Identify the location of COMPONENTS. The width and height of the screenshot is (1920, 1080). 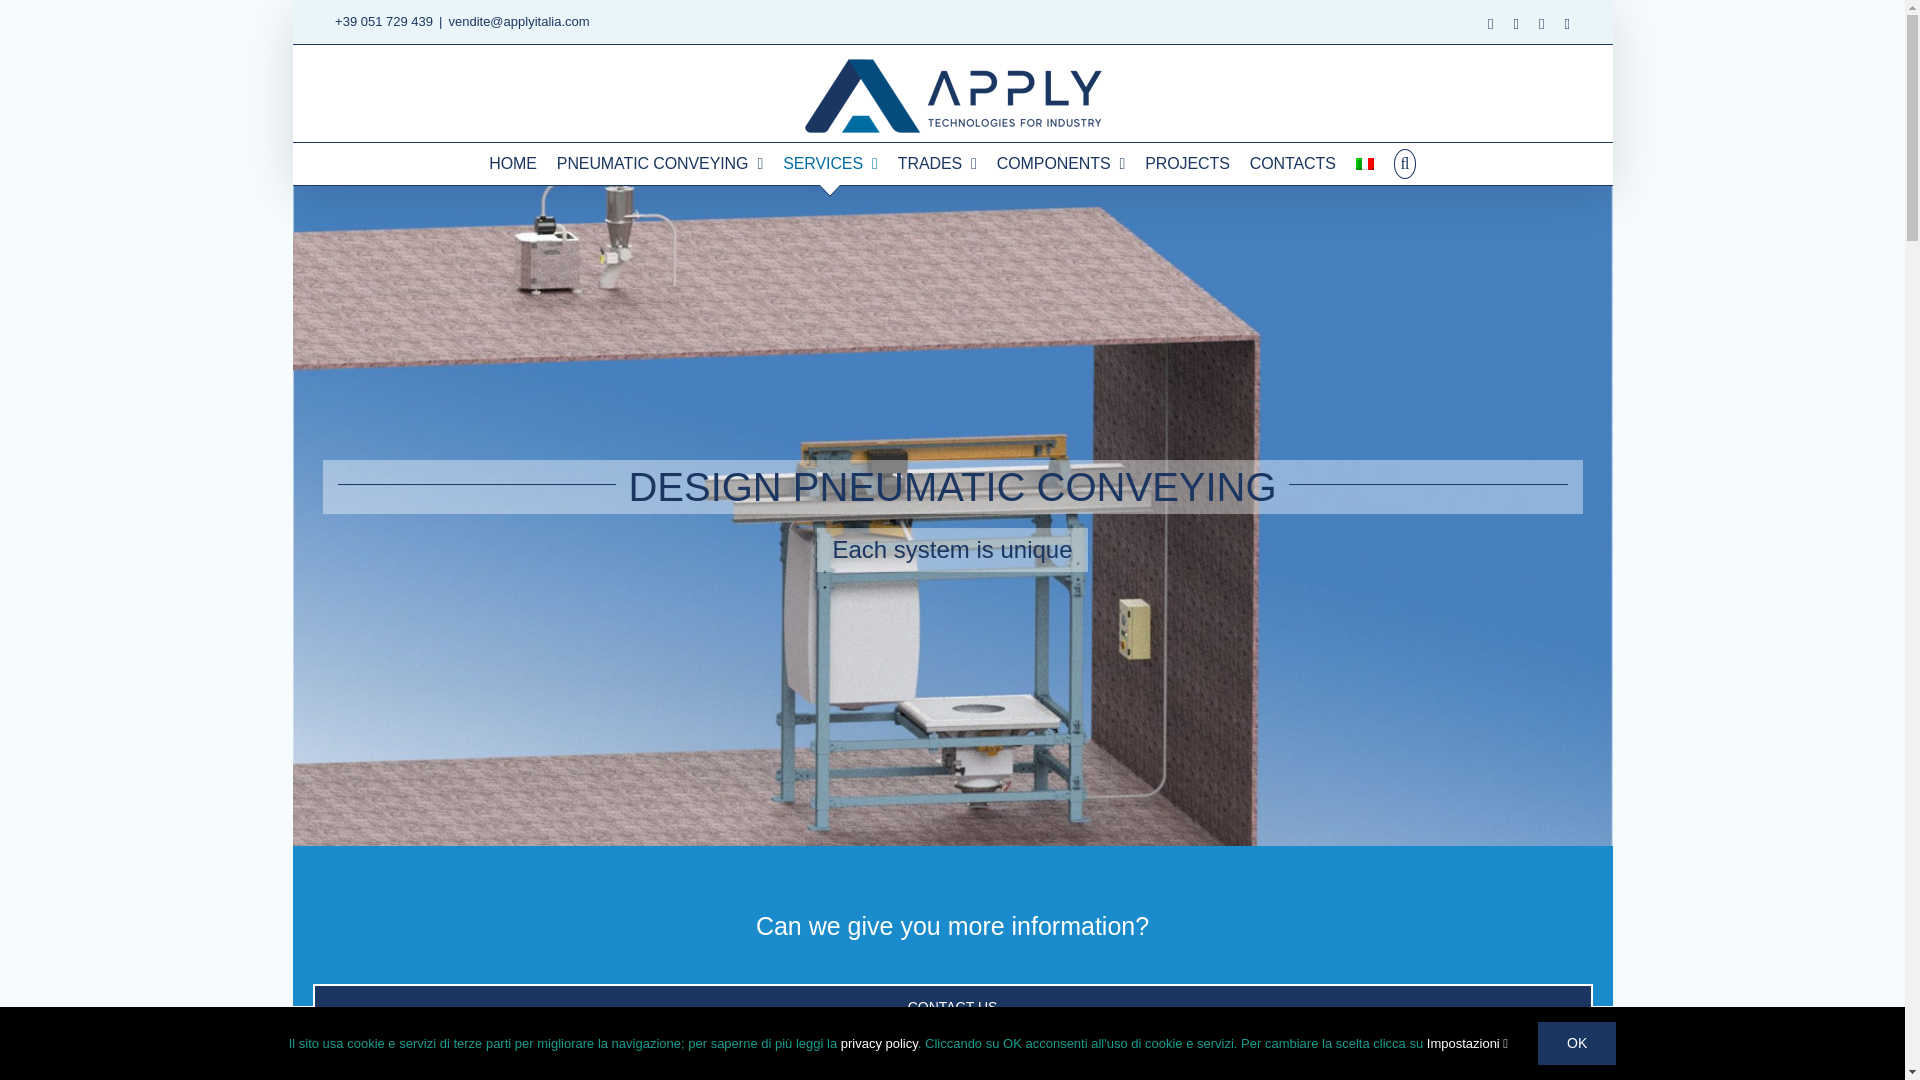
(1060, 163).